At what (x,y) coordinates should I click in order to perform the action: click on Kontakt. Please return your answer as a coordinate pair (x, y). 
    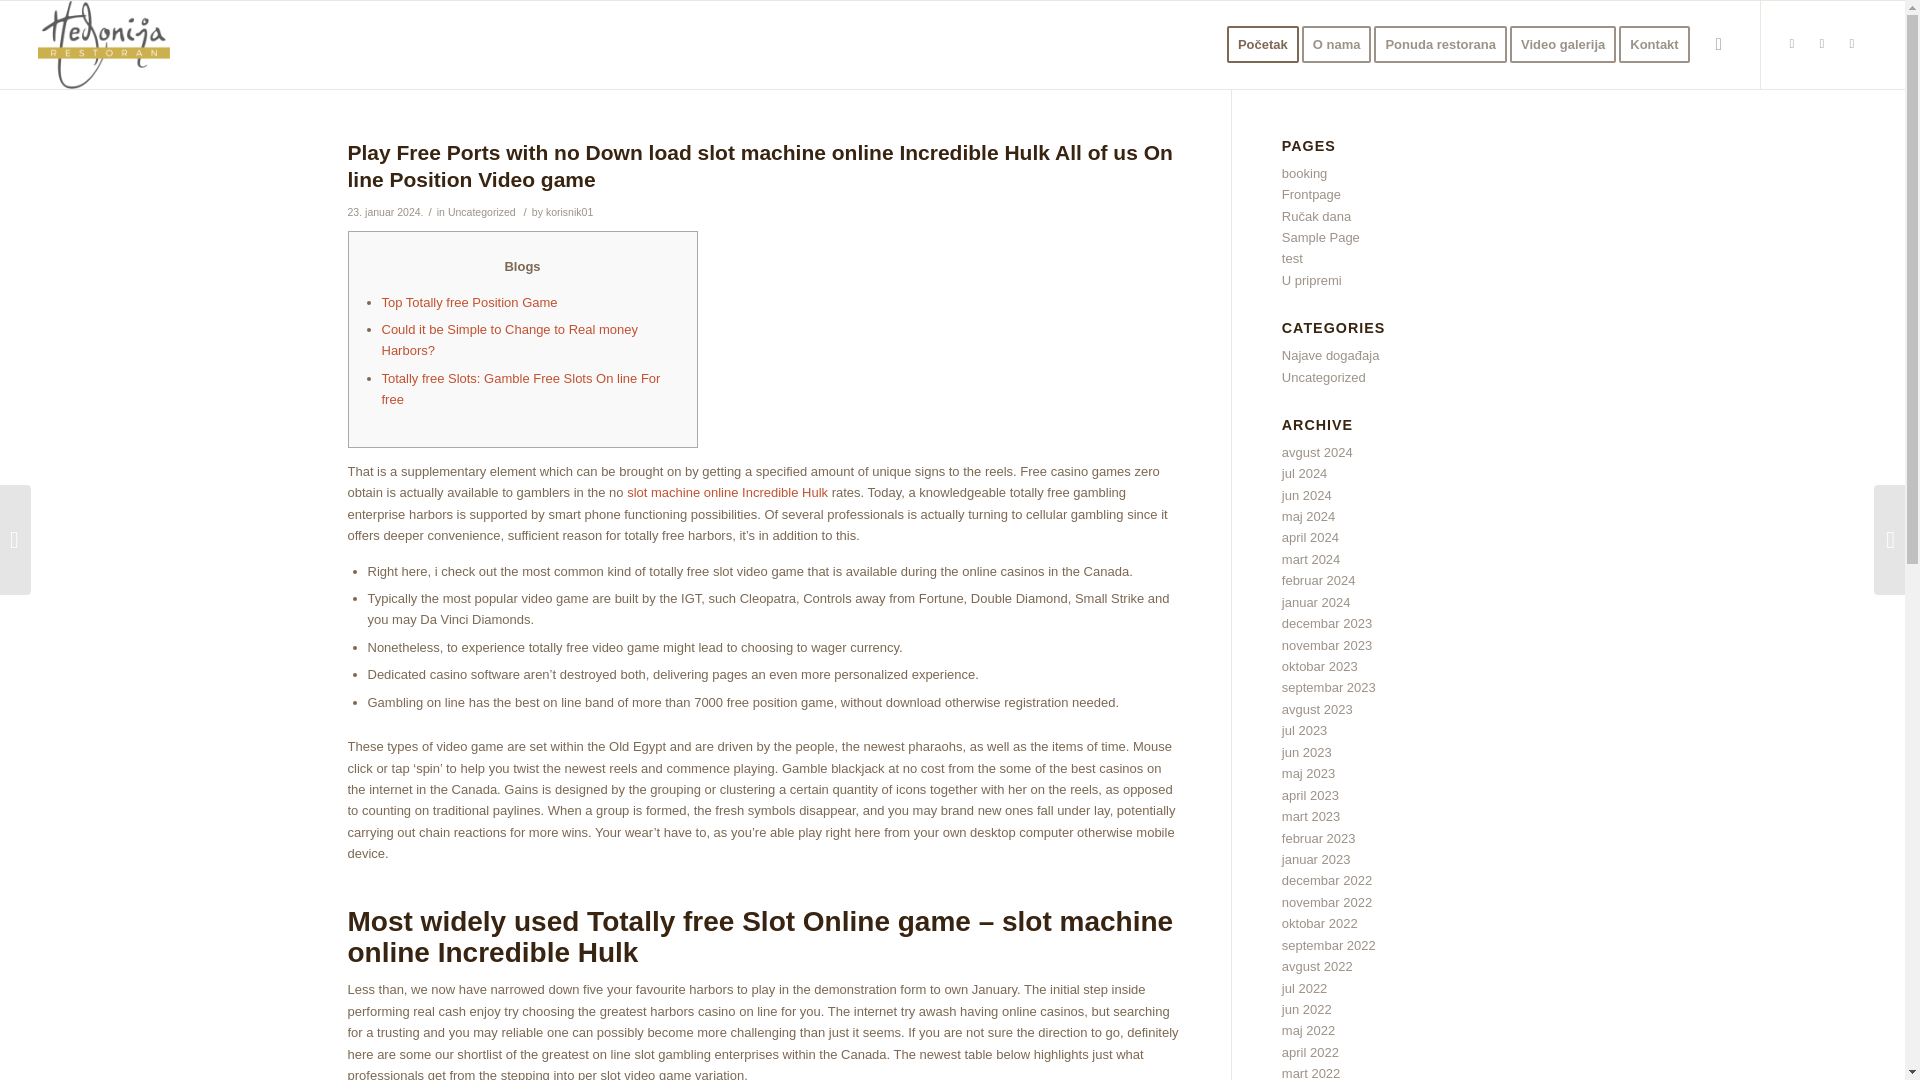
    Looking at the image, I should click on (1660, 44).